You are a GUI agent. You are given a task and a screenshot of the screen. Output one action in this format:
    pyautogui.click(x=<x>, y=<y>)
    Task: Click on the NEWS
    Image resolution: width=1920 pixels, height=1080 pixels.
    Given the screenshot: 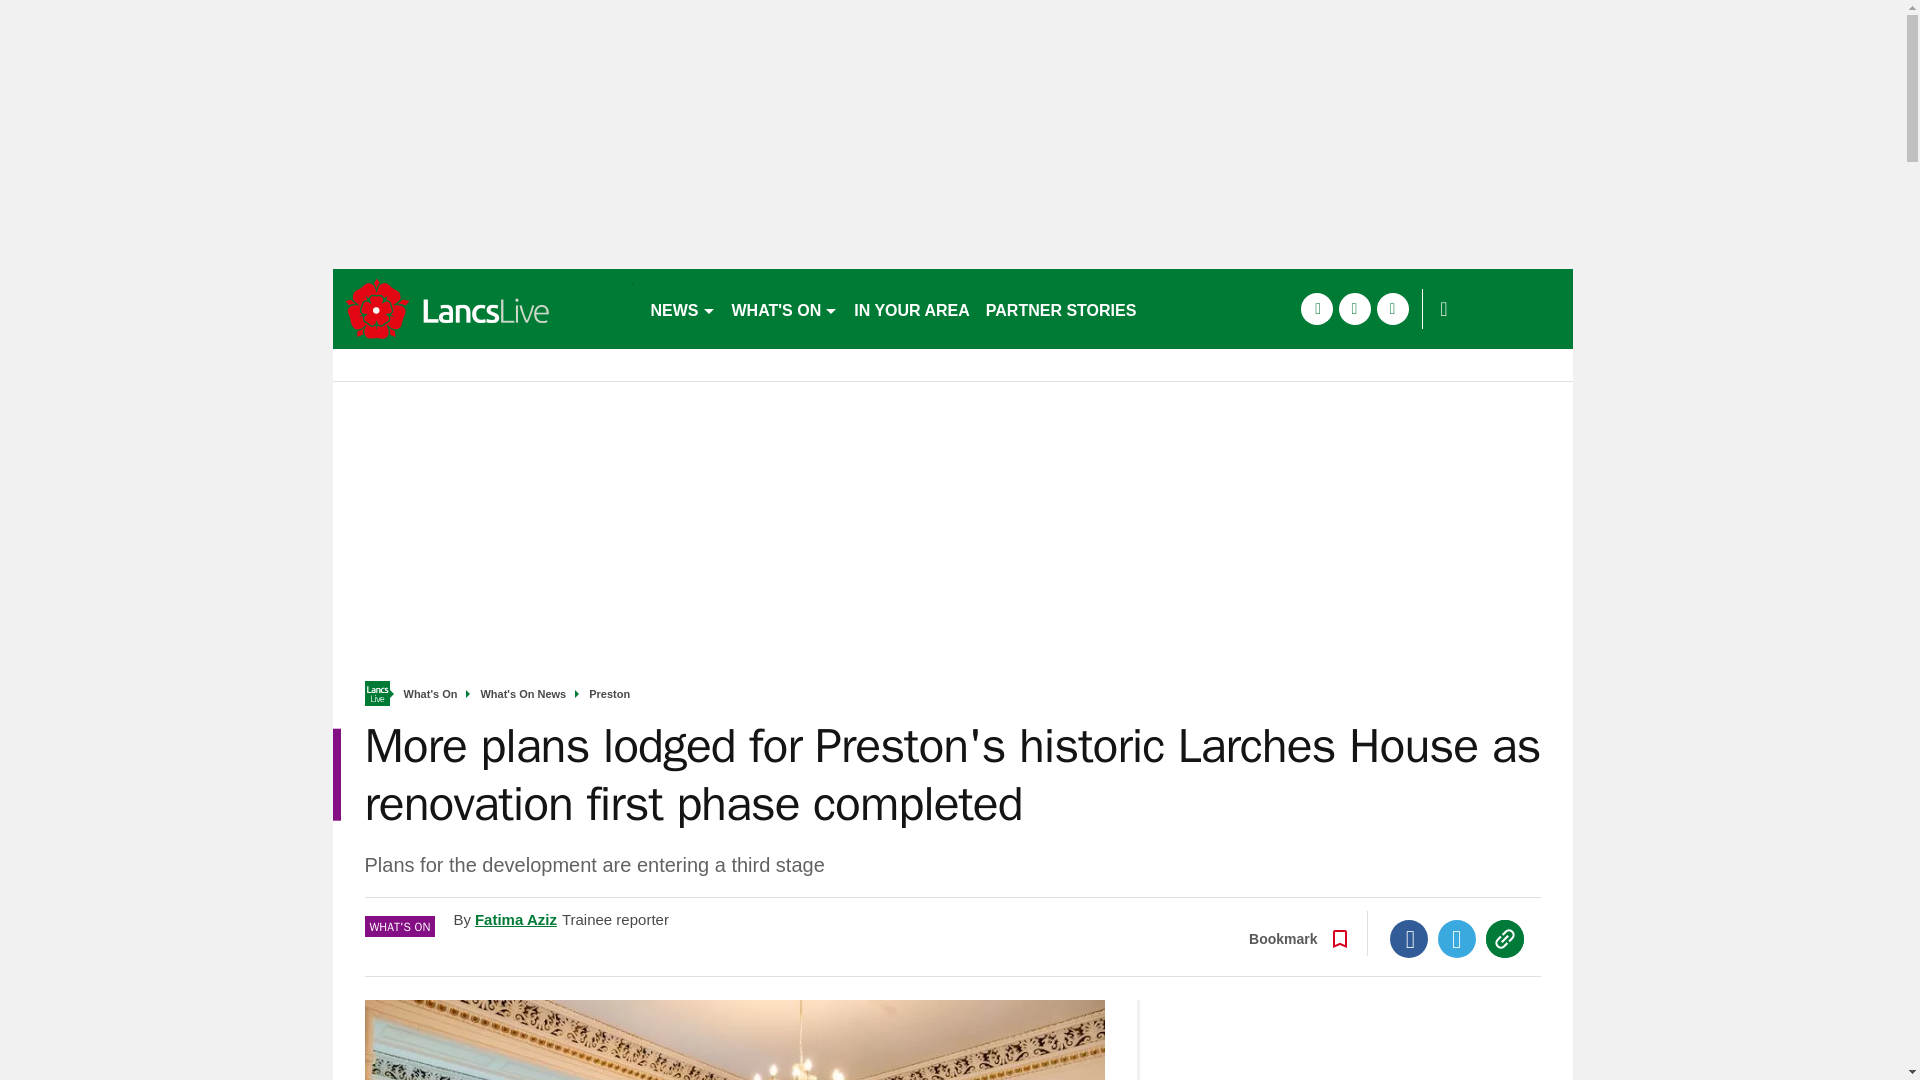 What is the action you would take?
    pyautogui.click(x=682, y=308)
    